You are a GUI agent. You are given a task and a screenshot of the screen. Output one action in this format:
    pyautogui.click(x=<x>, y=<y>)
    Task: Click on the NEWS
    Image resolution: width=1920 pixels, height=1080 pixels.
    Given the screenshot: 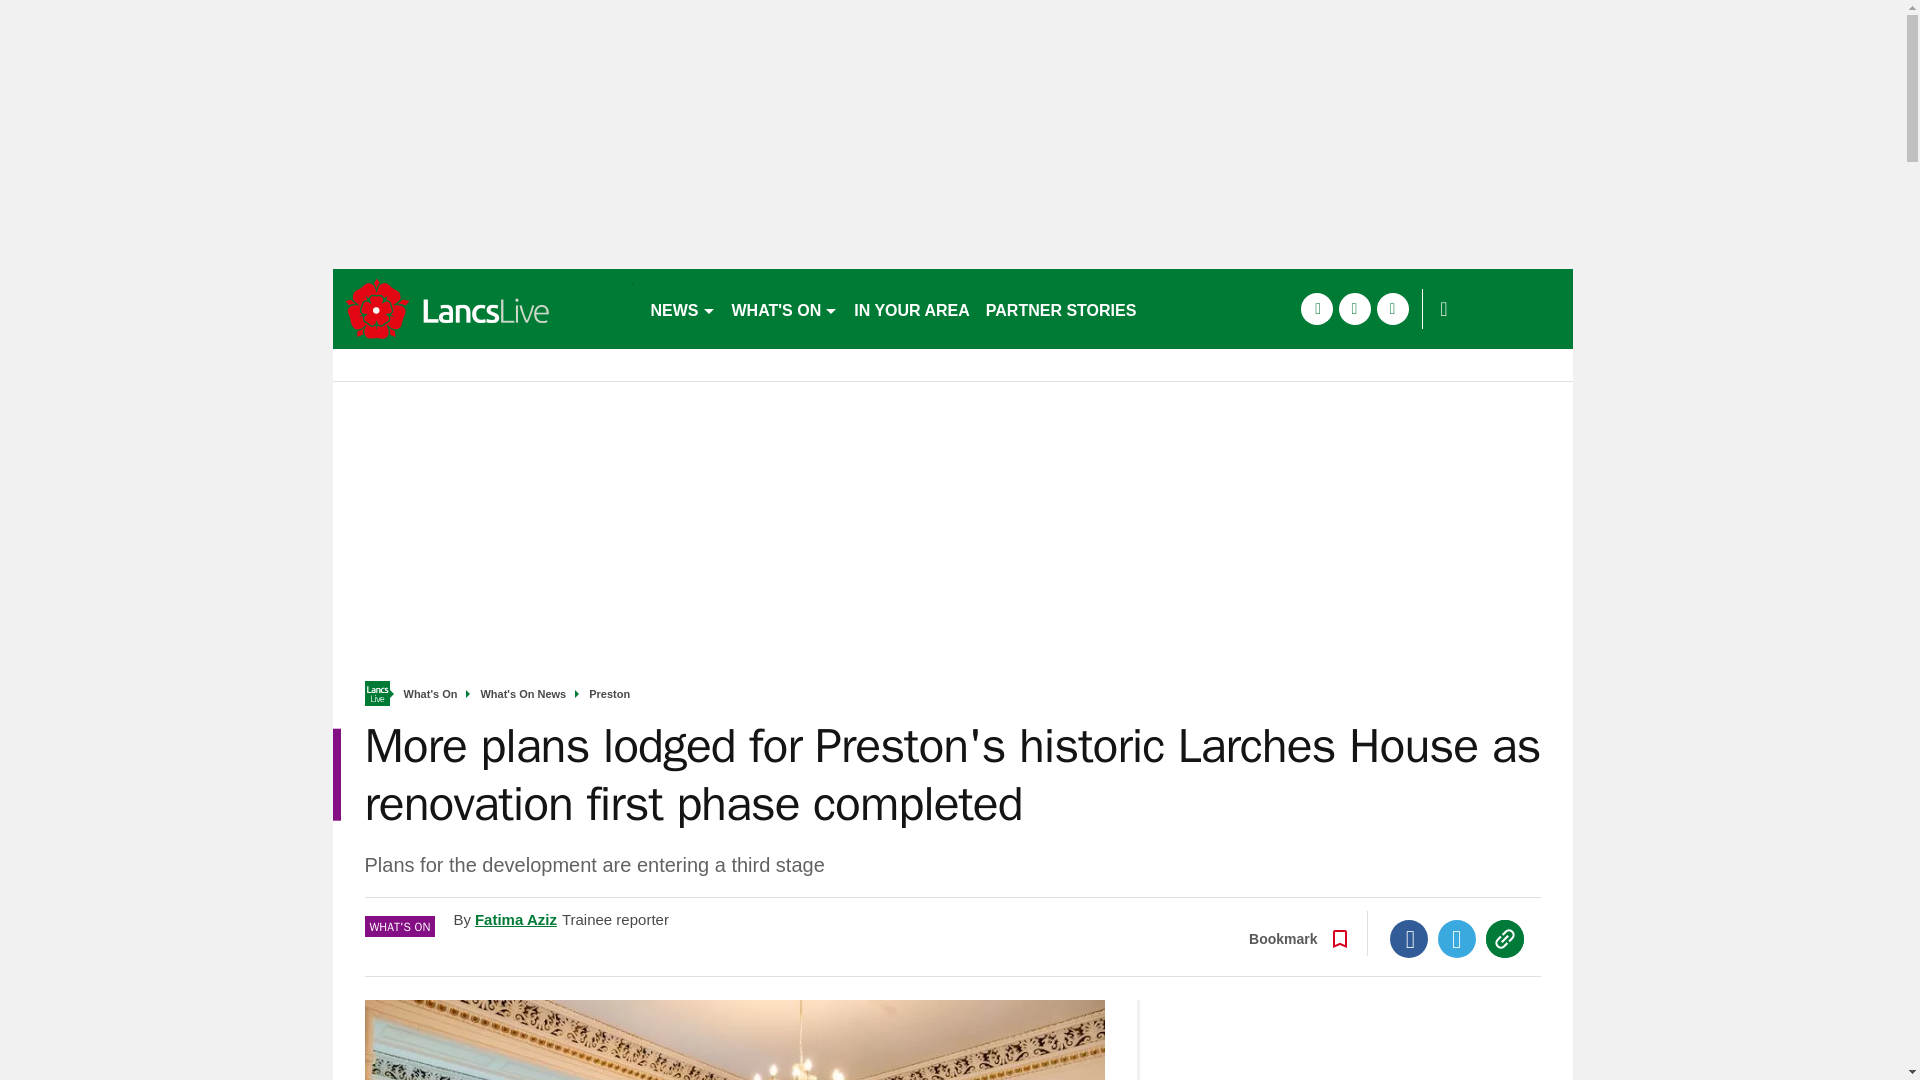 What is the action you would take?
    pyautogui.click(x=682, y=308)
    